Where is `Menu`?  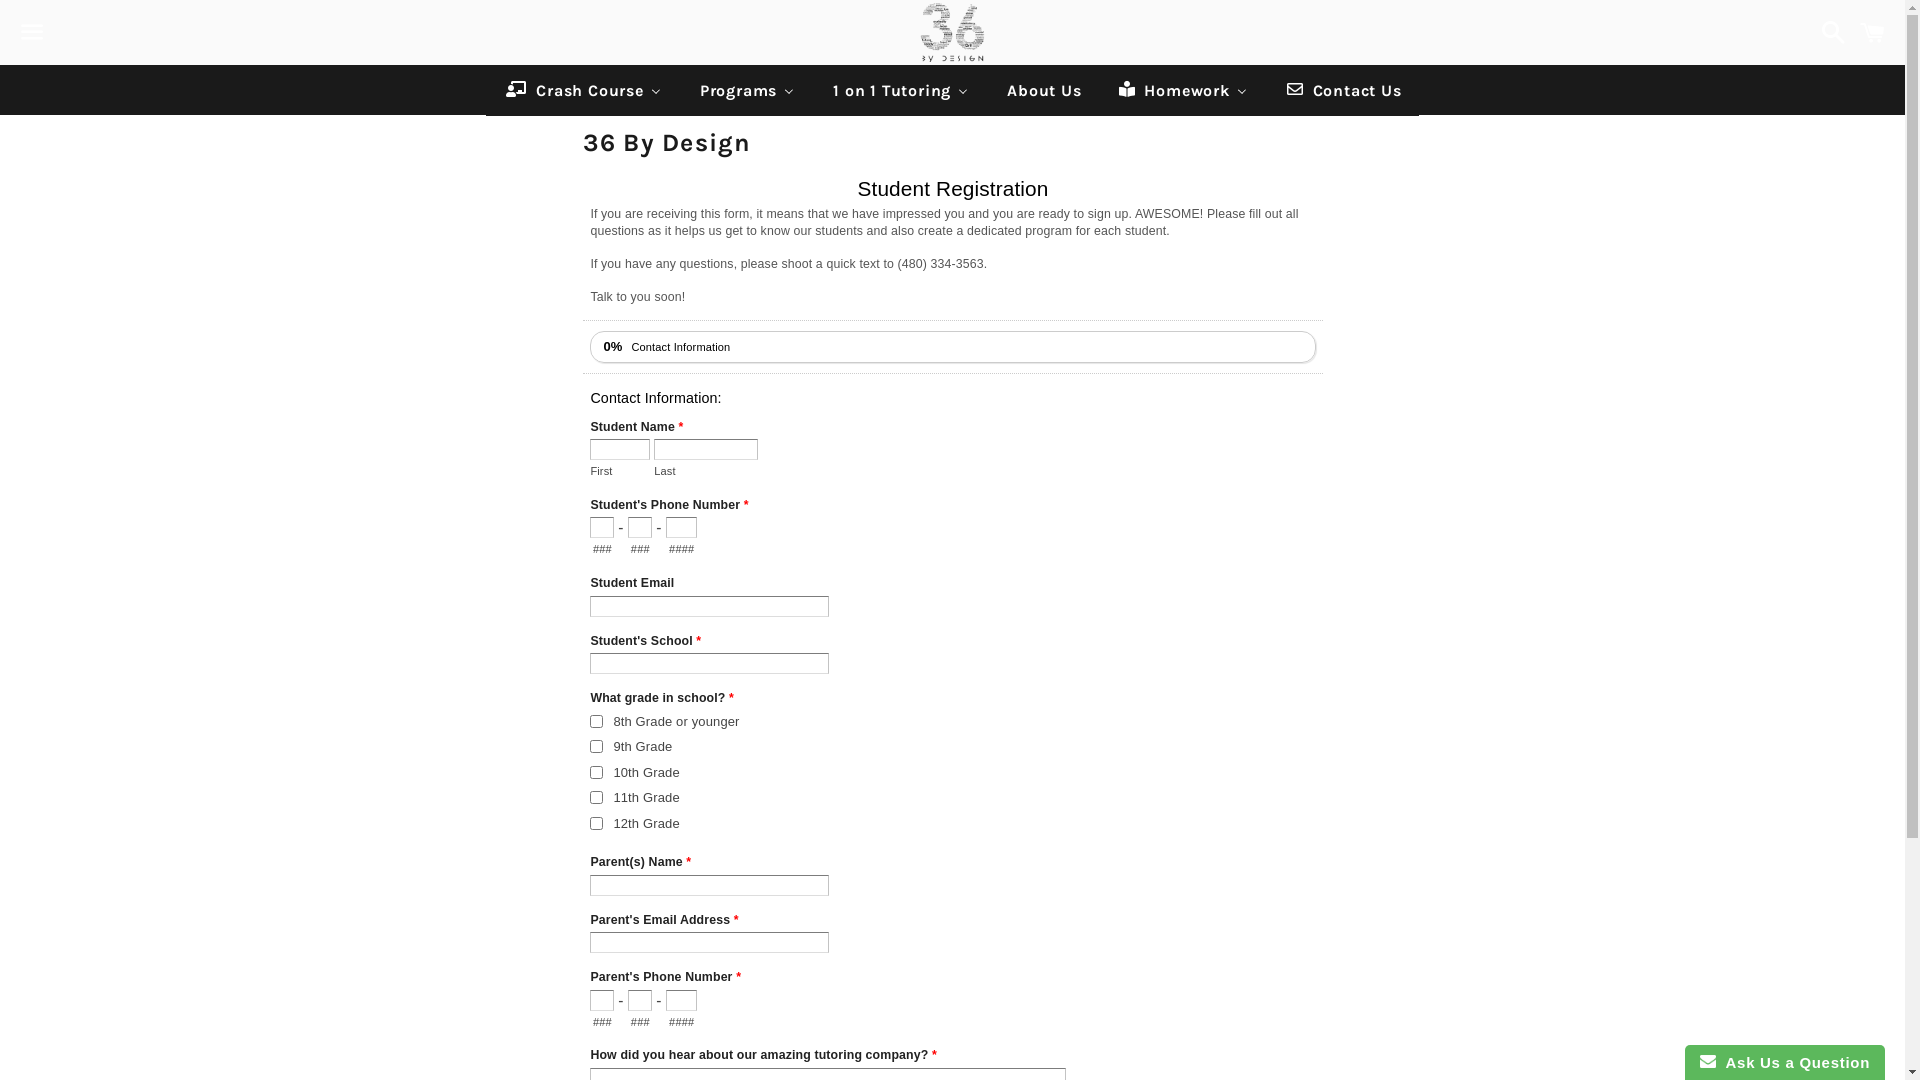 Menu is located at coordinates (32, 33).